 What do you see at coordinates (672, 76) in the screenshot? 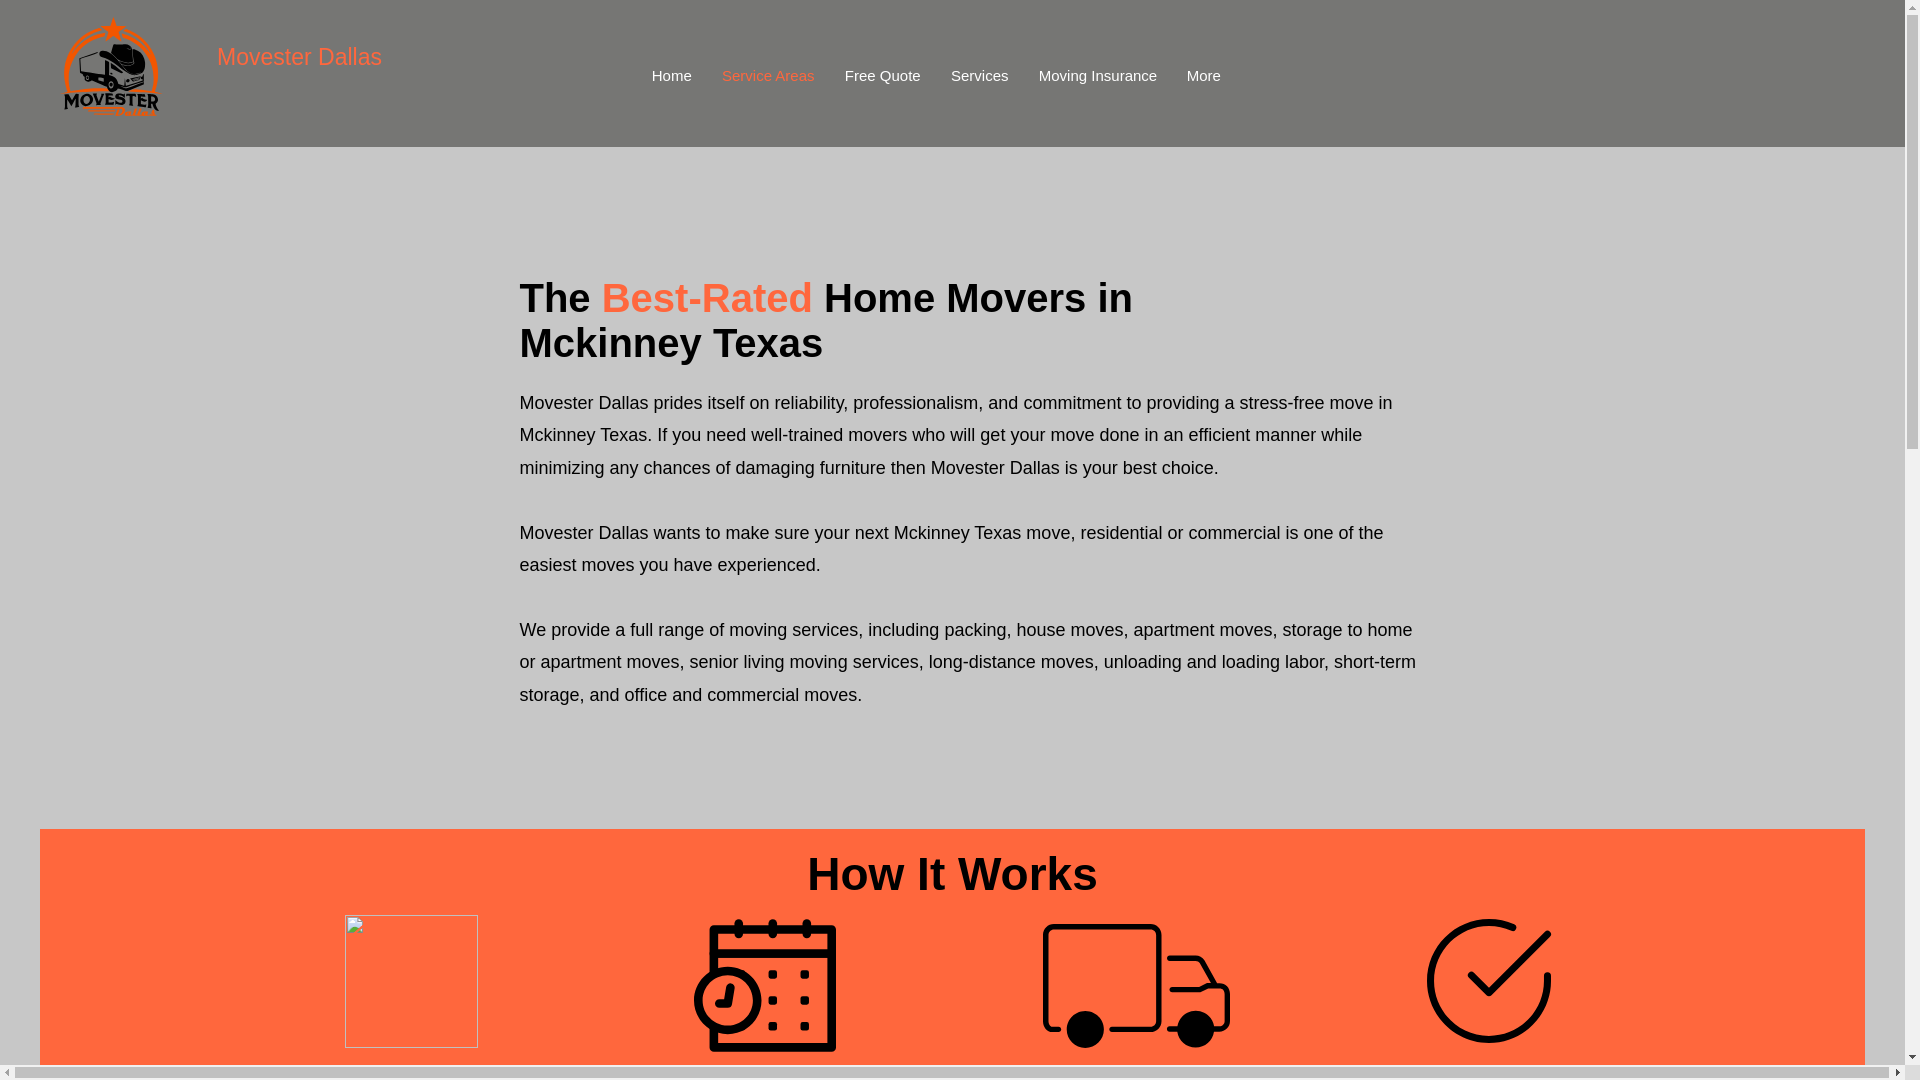
I see `Home` at bounding box center [672, 76].